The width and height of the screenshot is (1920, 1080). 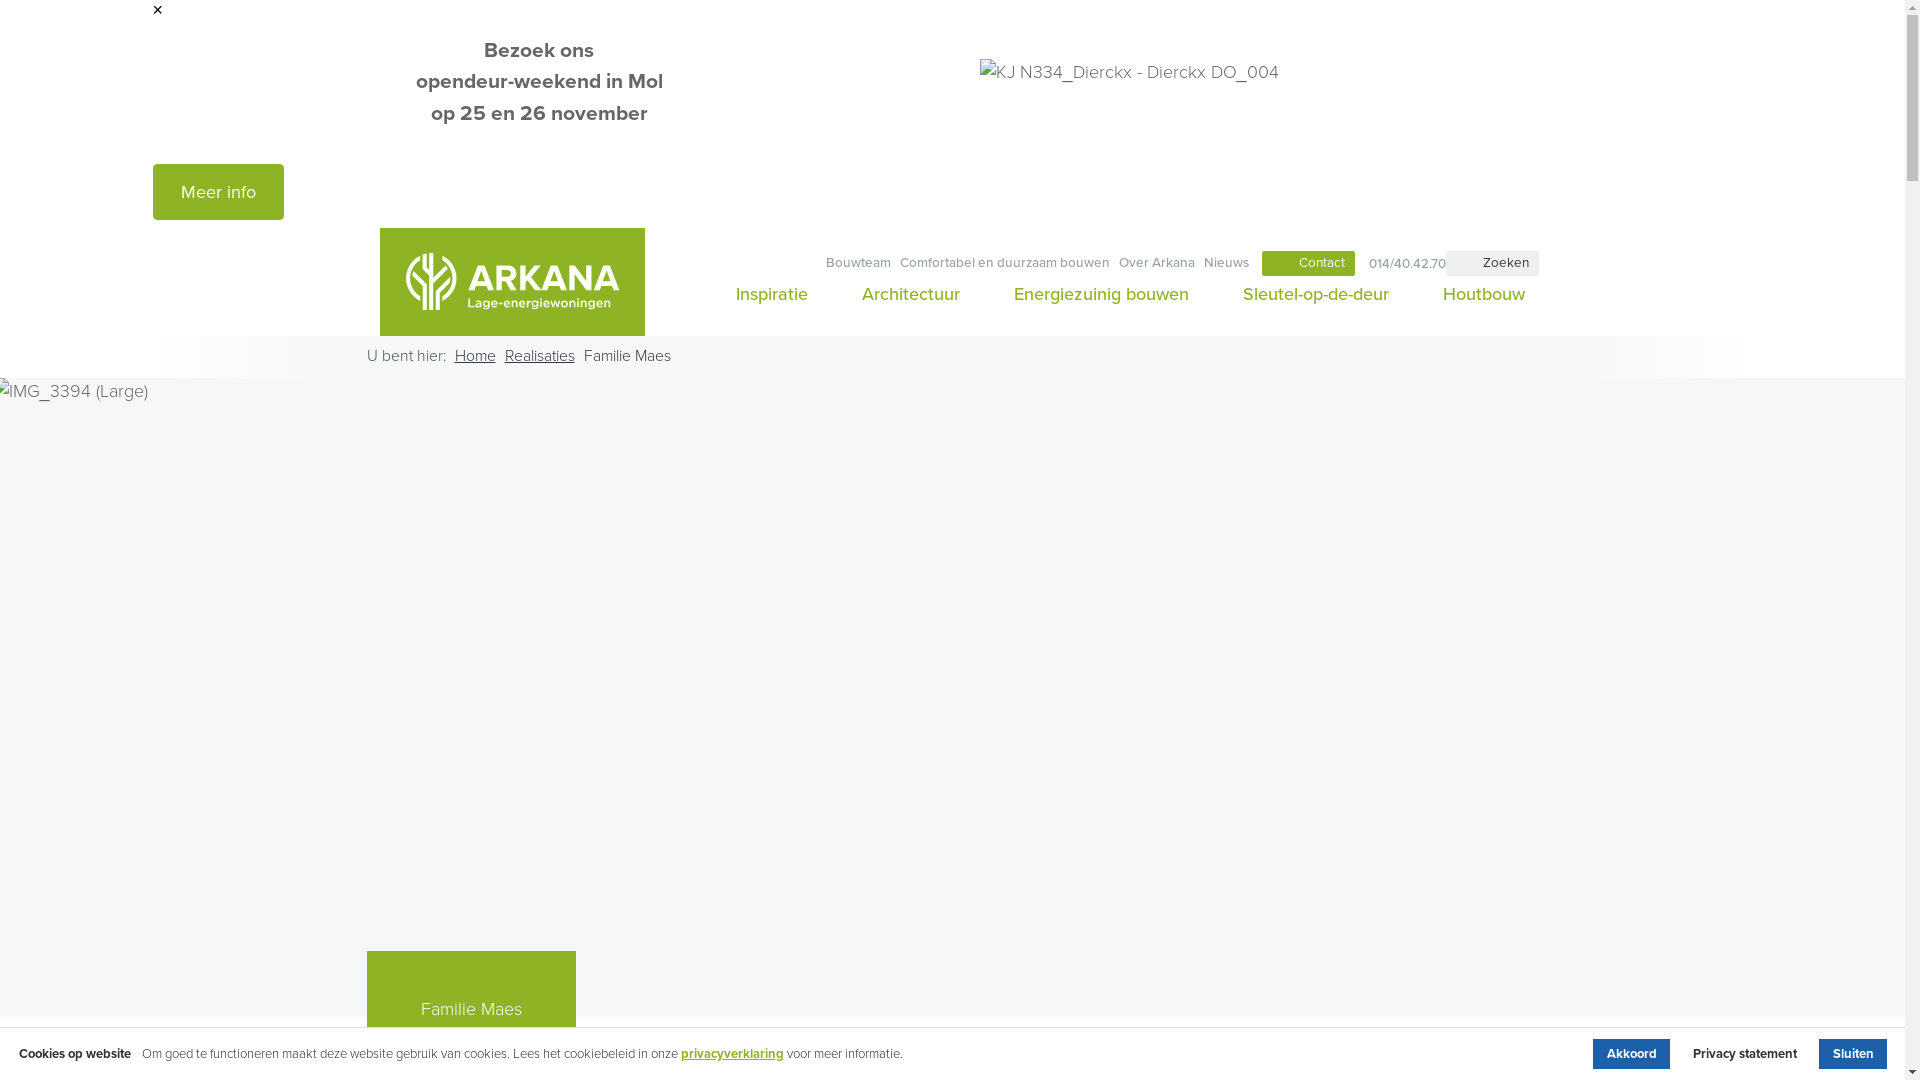 What do you see at coordinates (910, 294) in the screenshot?
I see `Architectuur` at bounding box center [910, 294].